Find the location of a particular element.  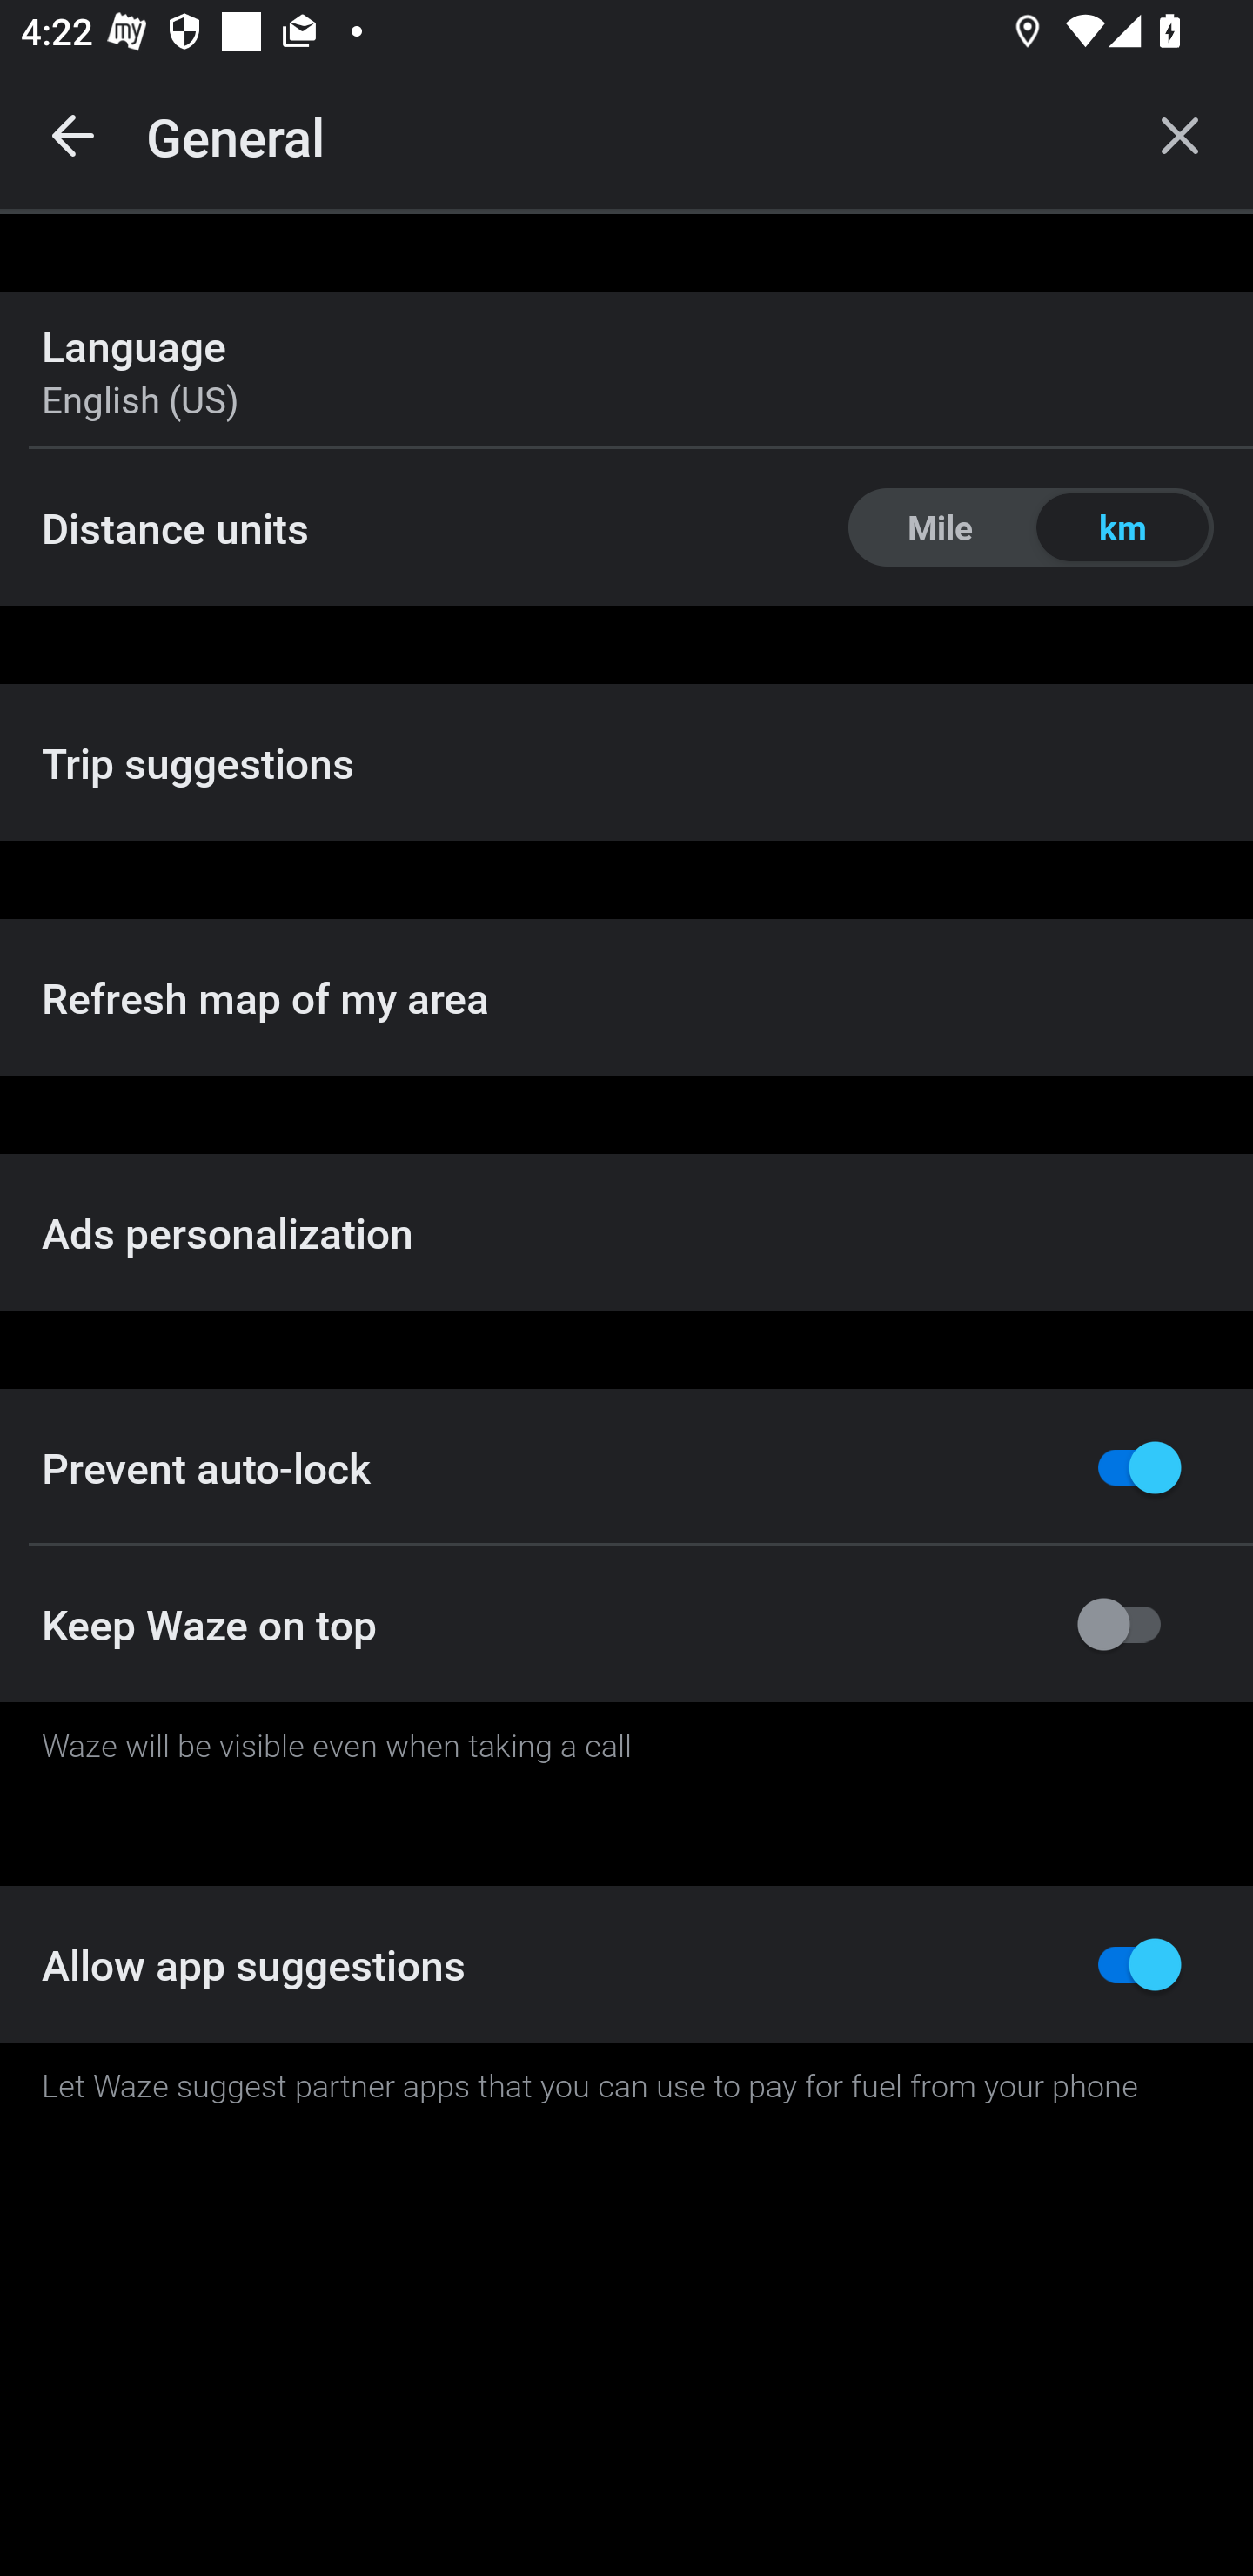

Keep Waze on top generalSettingsKeepWazeOnTopLabel is located at coordinates (626, 1624).